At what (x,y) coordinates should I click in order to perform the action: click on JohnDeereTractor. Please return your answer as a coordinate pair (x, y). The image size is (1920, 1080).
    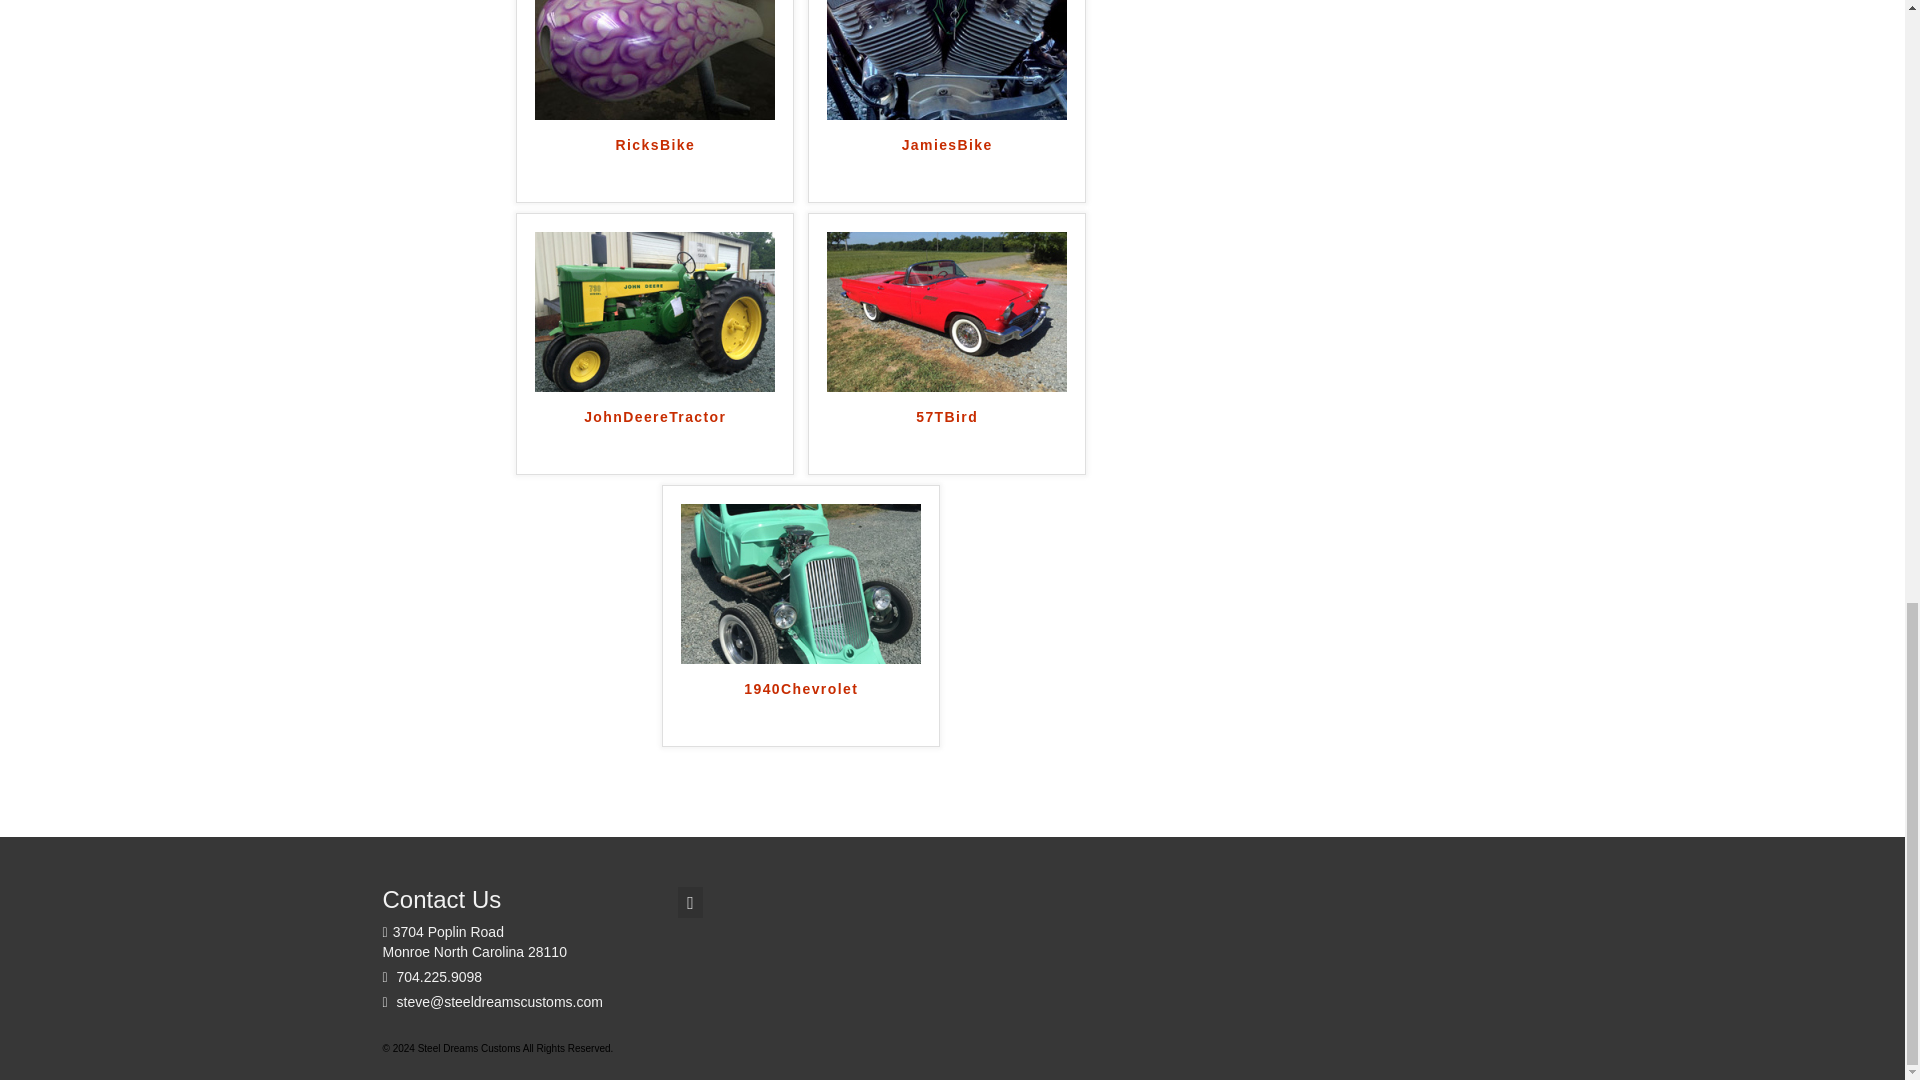
    Looking at the image, I should click on (655, 310).